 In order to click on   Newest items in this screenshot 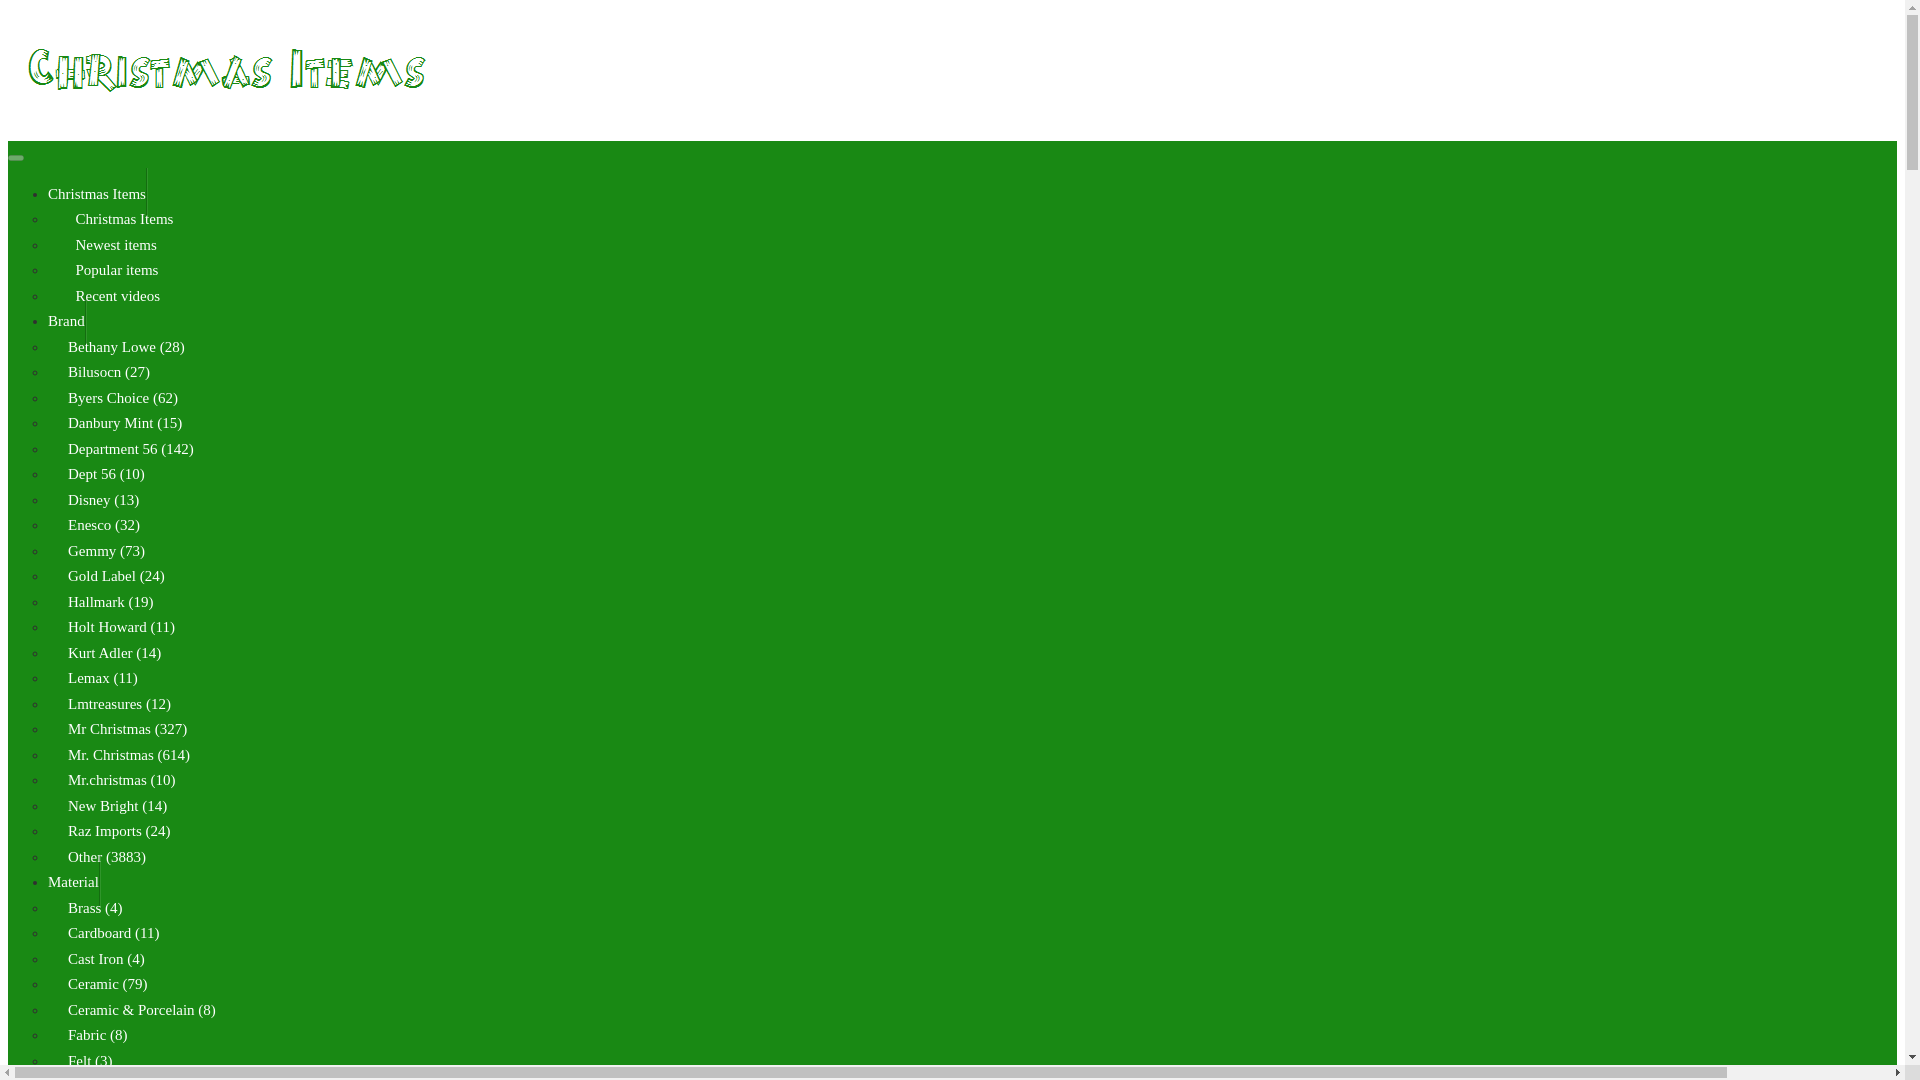, I will do `click(112, 245)`.